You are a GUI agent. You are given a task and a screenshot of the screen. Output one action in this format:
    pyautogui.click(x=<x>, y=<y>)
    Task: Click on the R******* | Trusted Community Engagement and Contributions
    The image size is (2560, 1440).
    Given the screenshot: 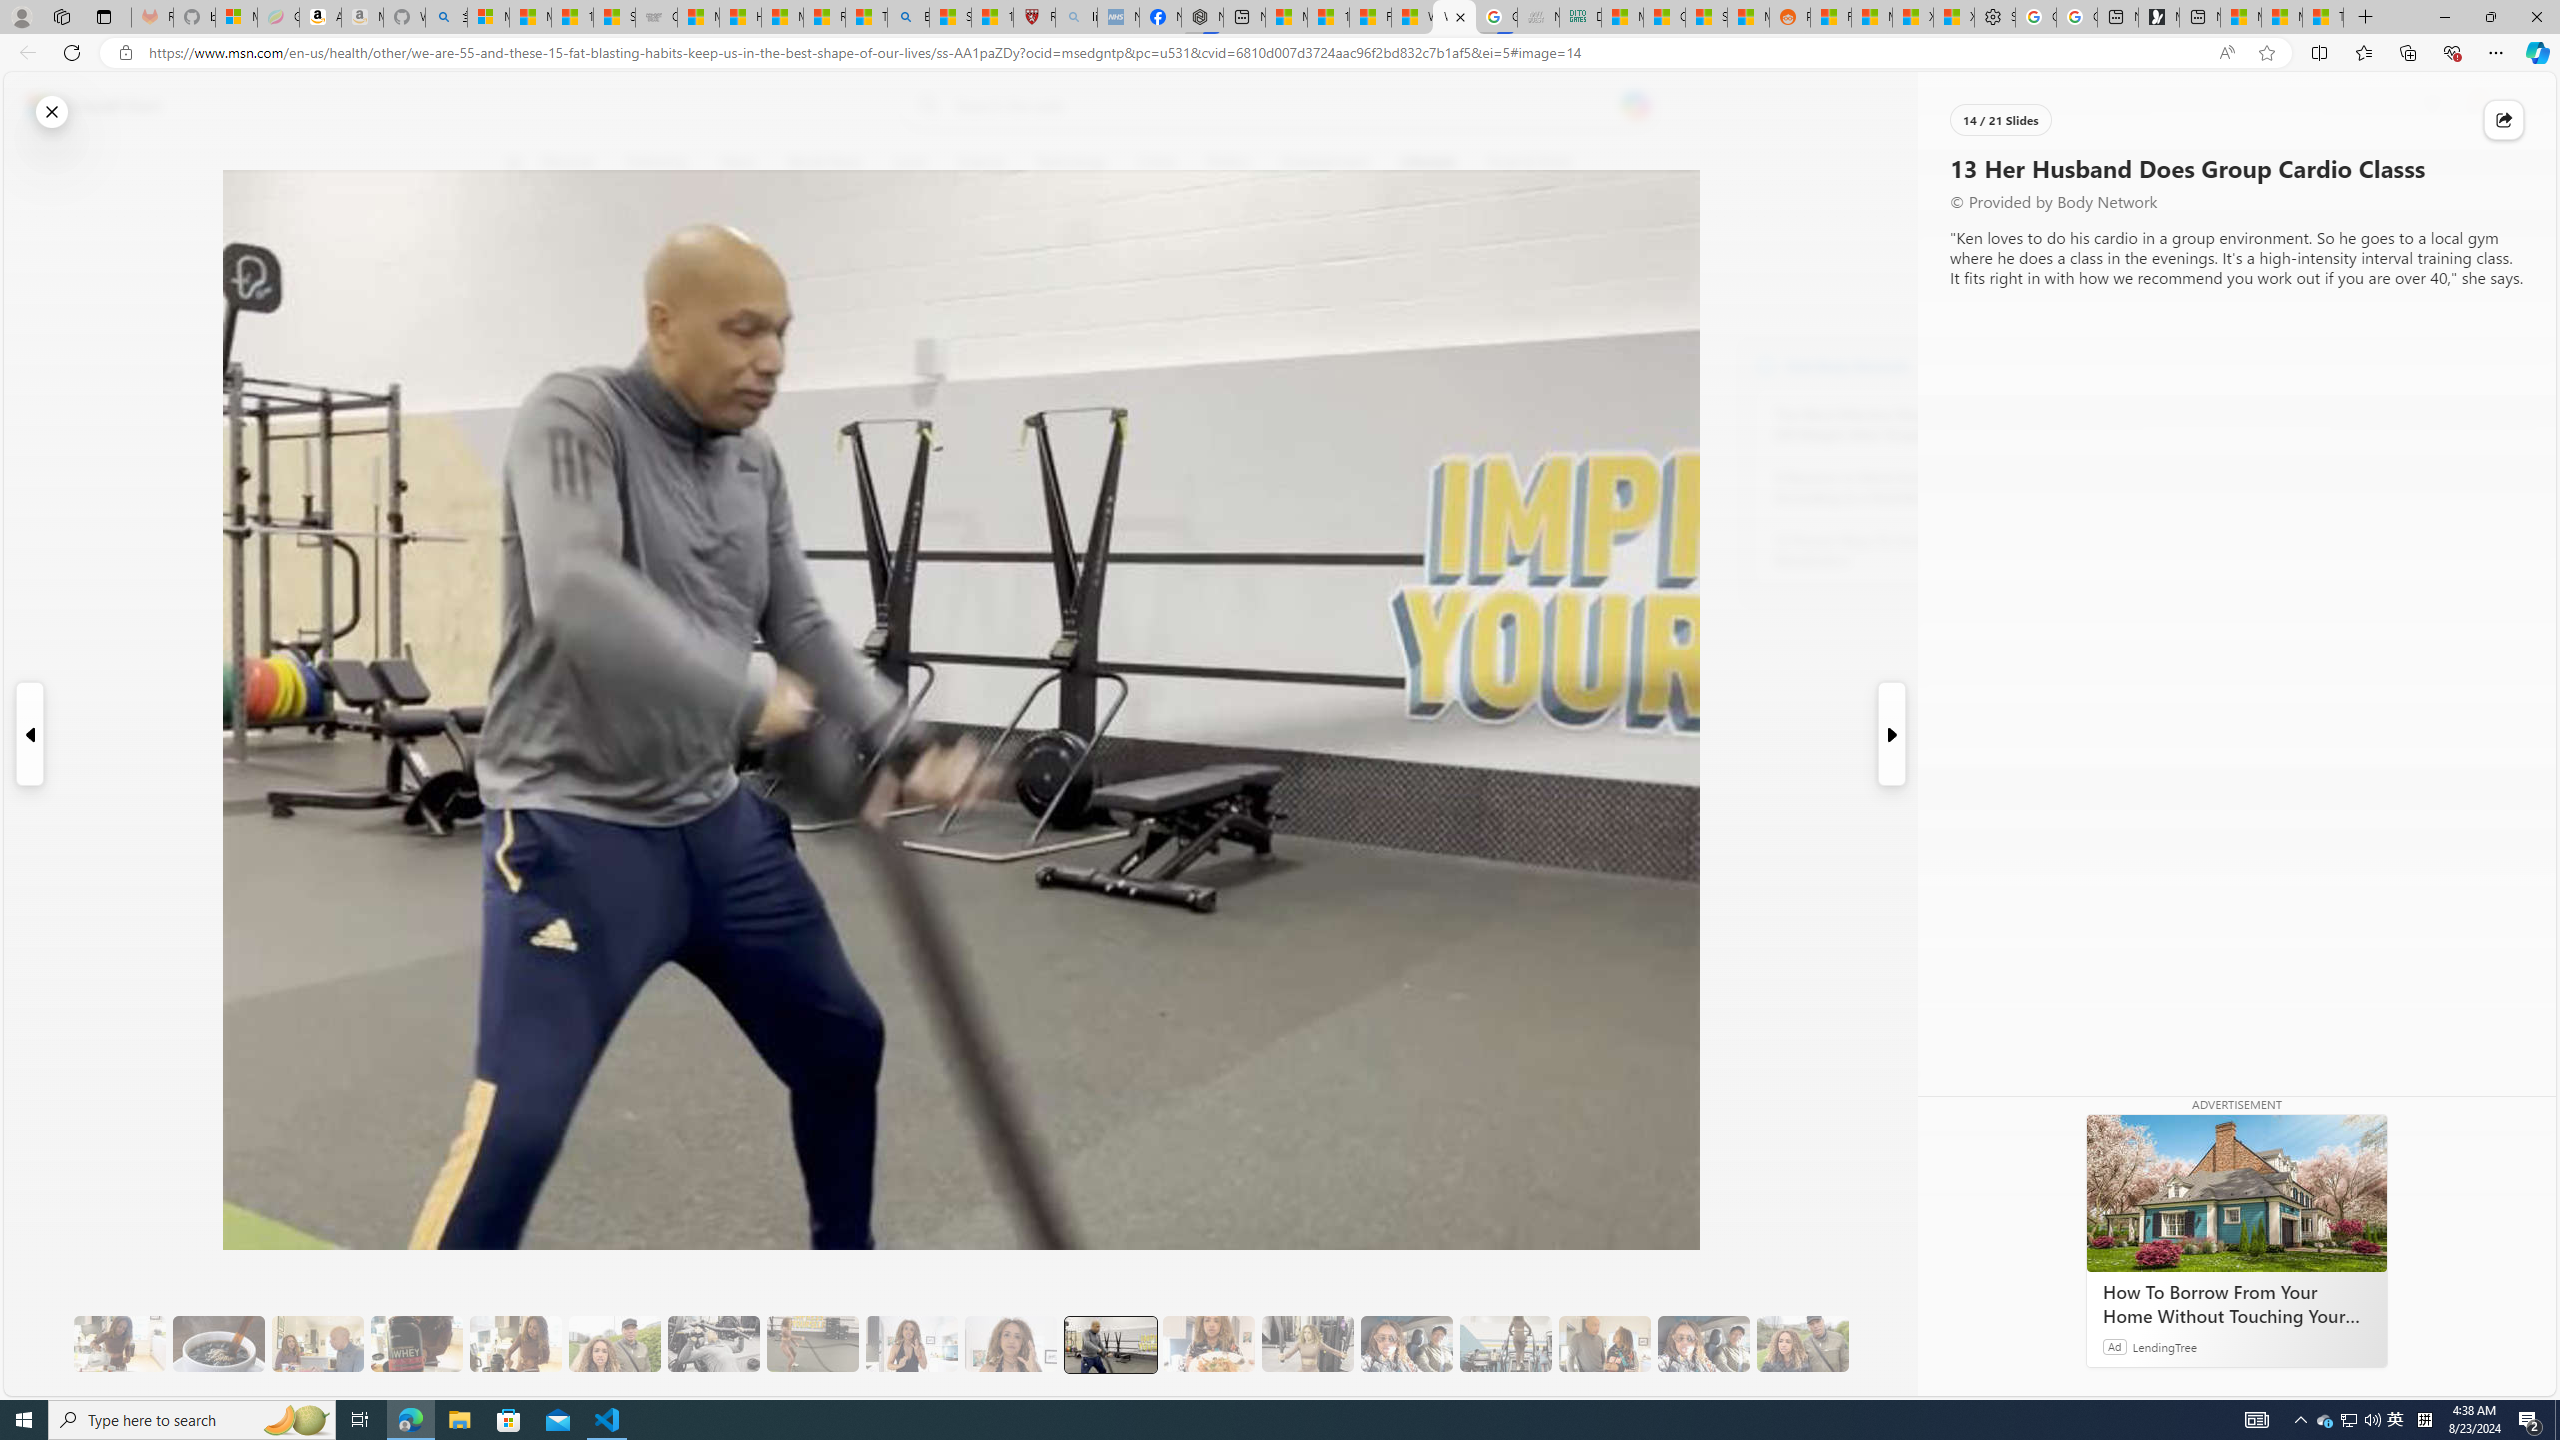 What is the action you would take?
    pyautogui.click(x=1832, y=17)
    